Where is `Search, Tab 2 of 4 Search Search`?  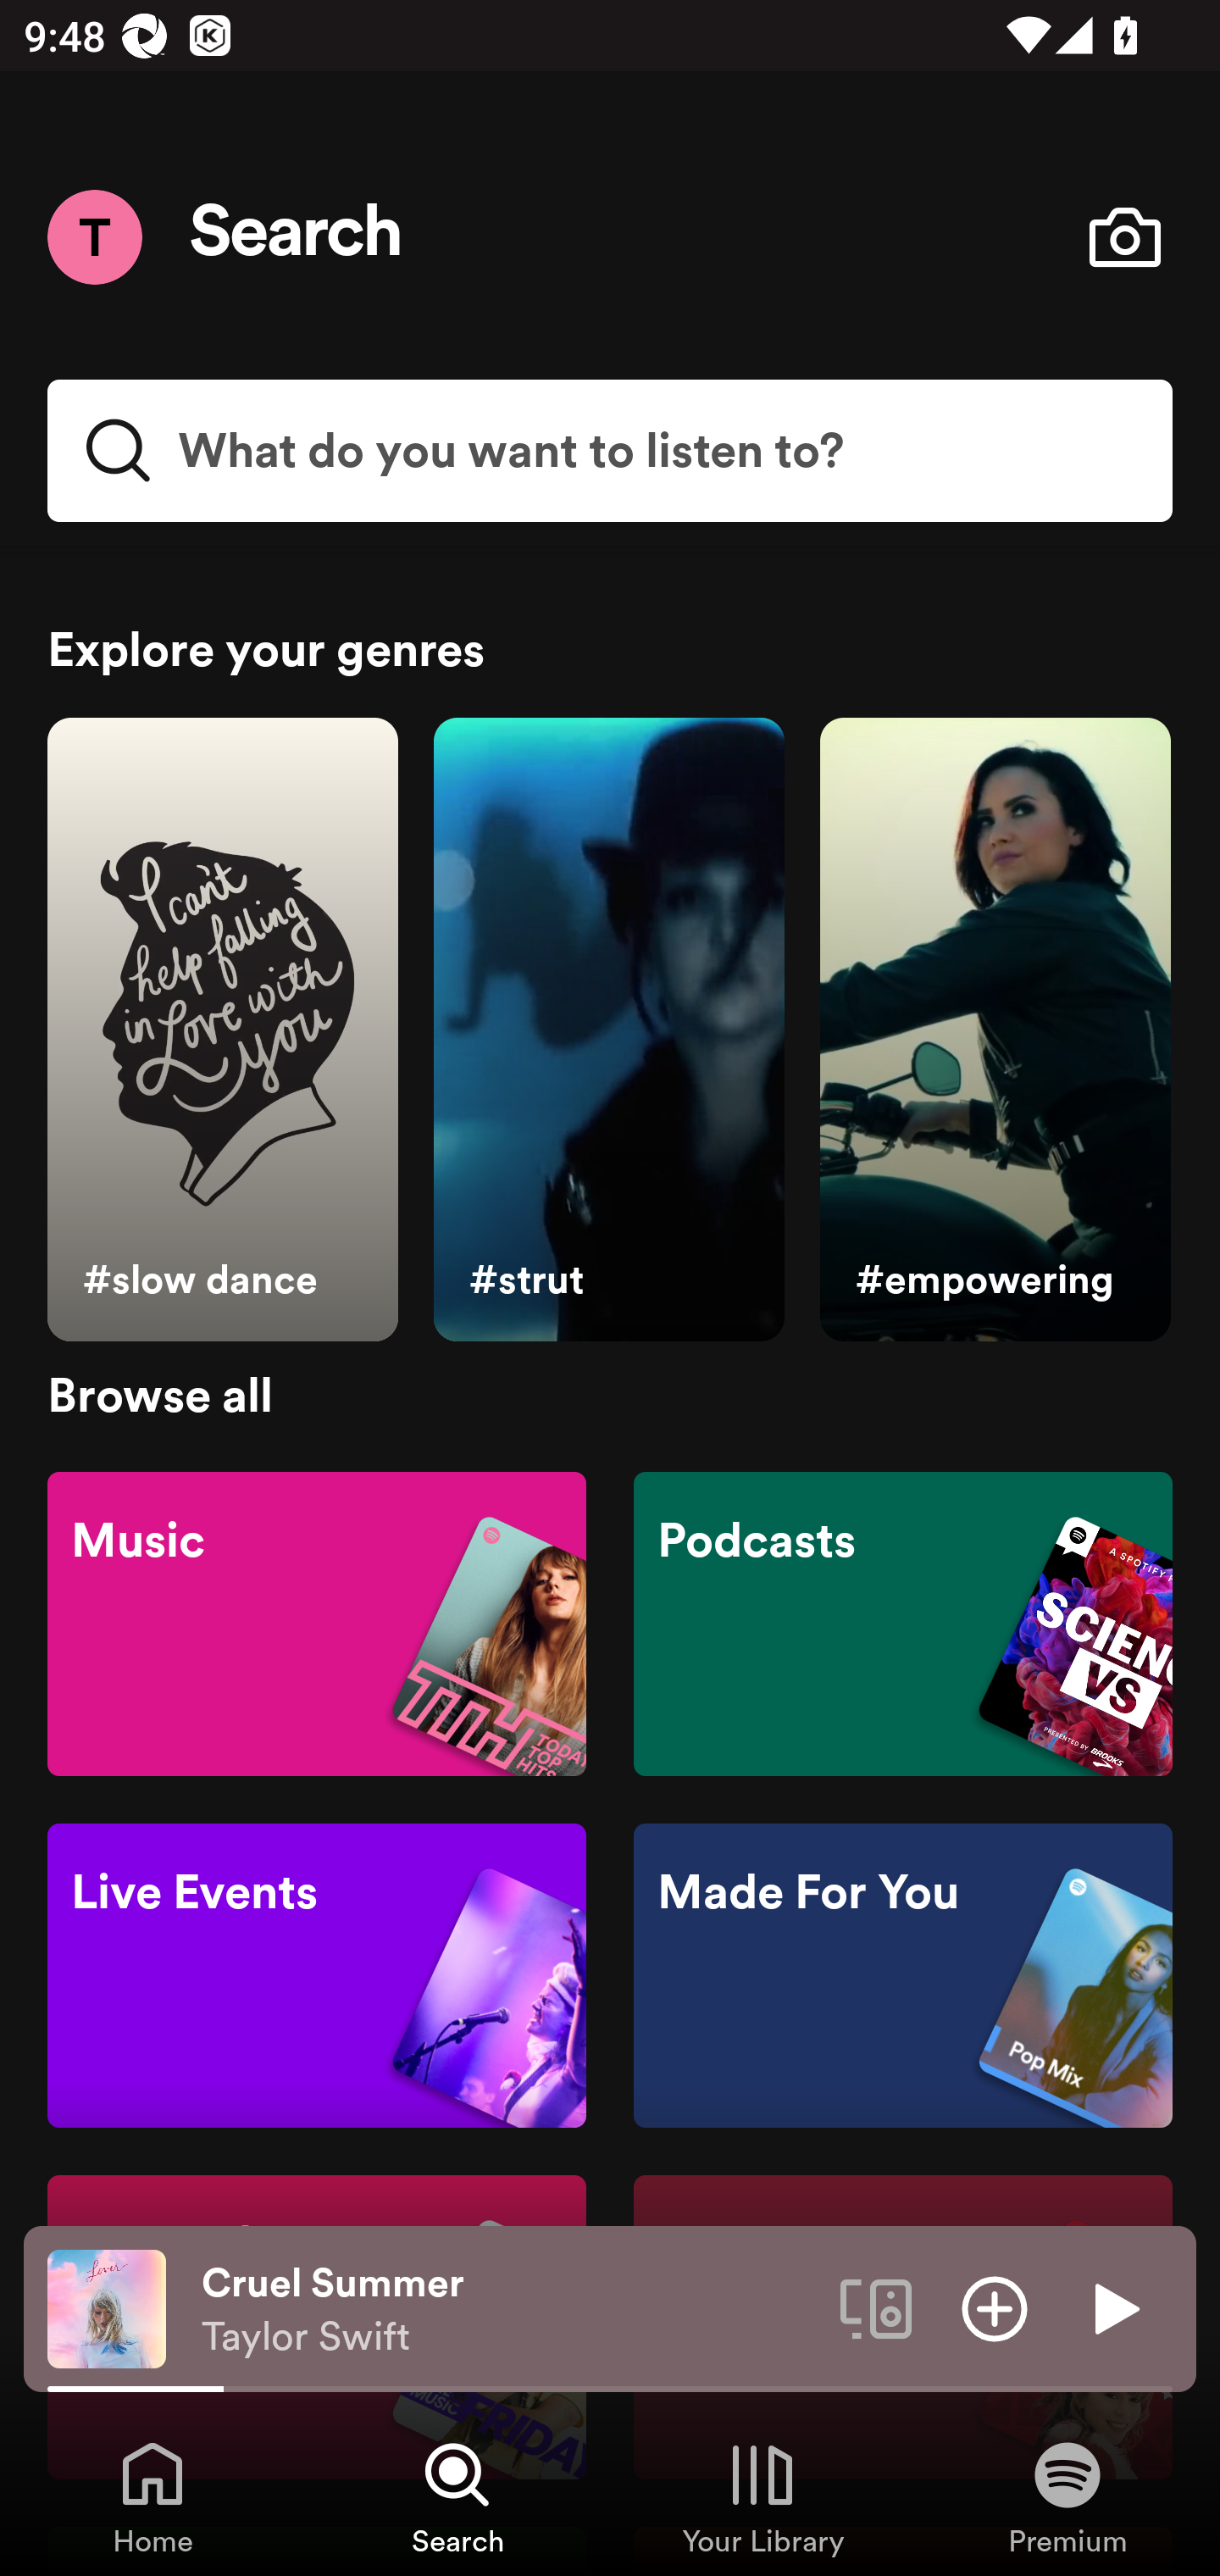
Search, Tab 2 of 4 Search Search is located at coordinates (457, 2496).